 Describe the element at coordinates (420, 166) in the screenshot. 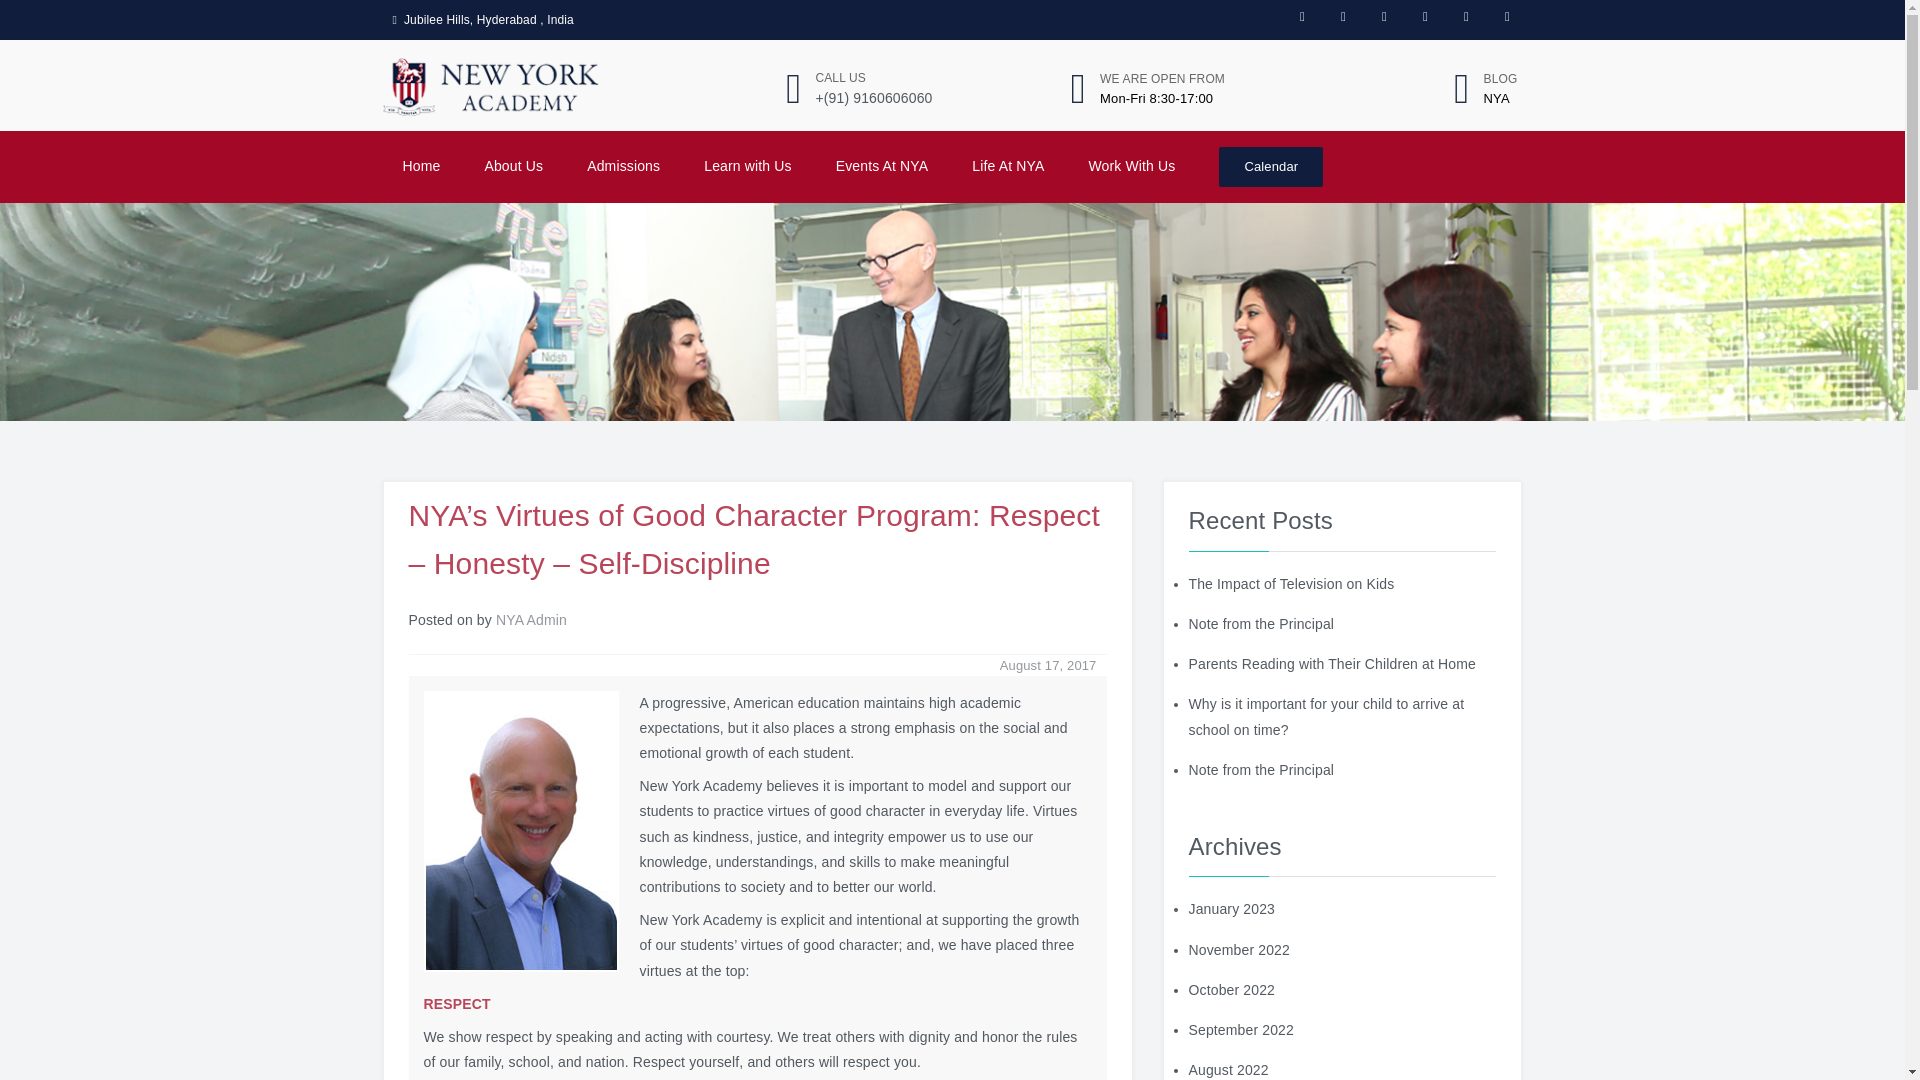

I see `Home` at that location.